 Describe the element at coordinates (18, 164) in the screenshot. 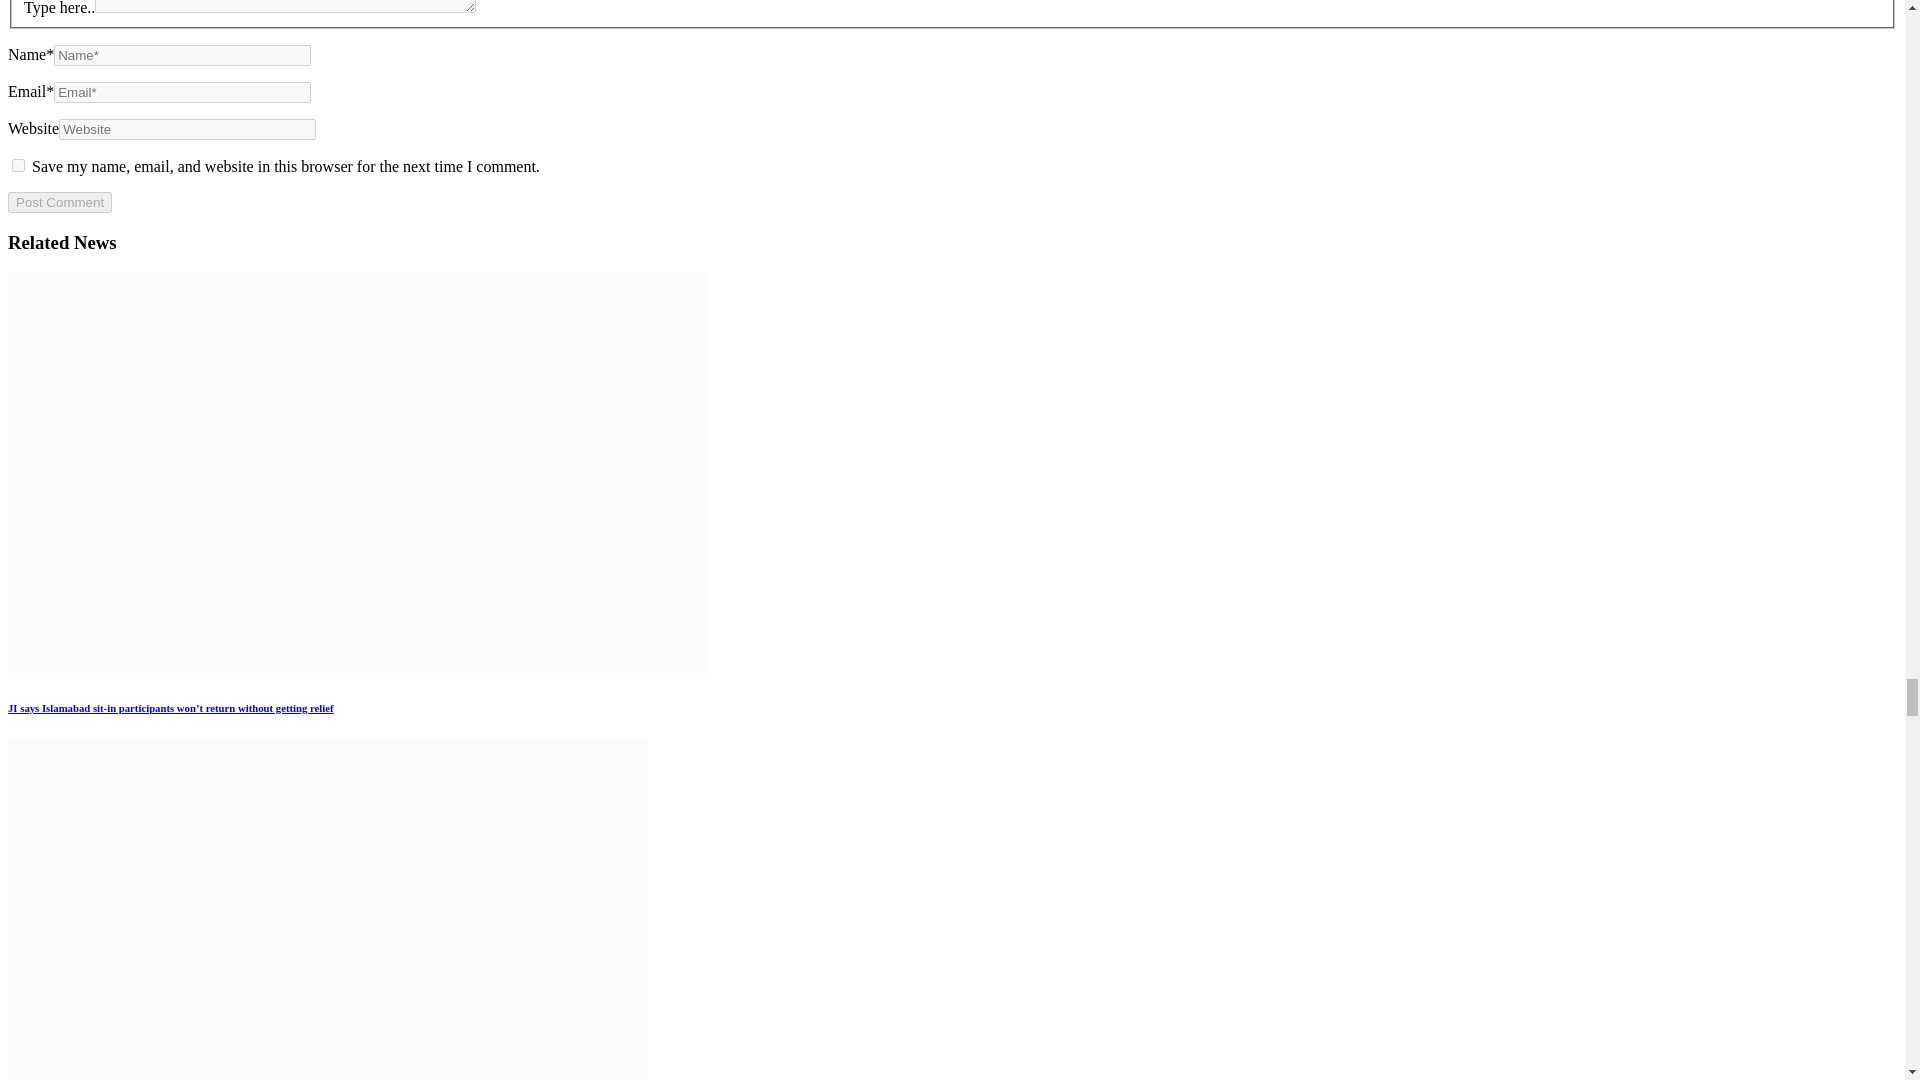

I see `yes` at that location.